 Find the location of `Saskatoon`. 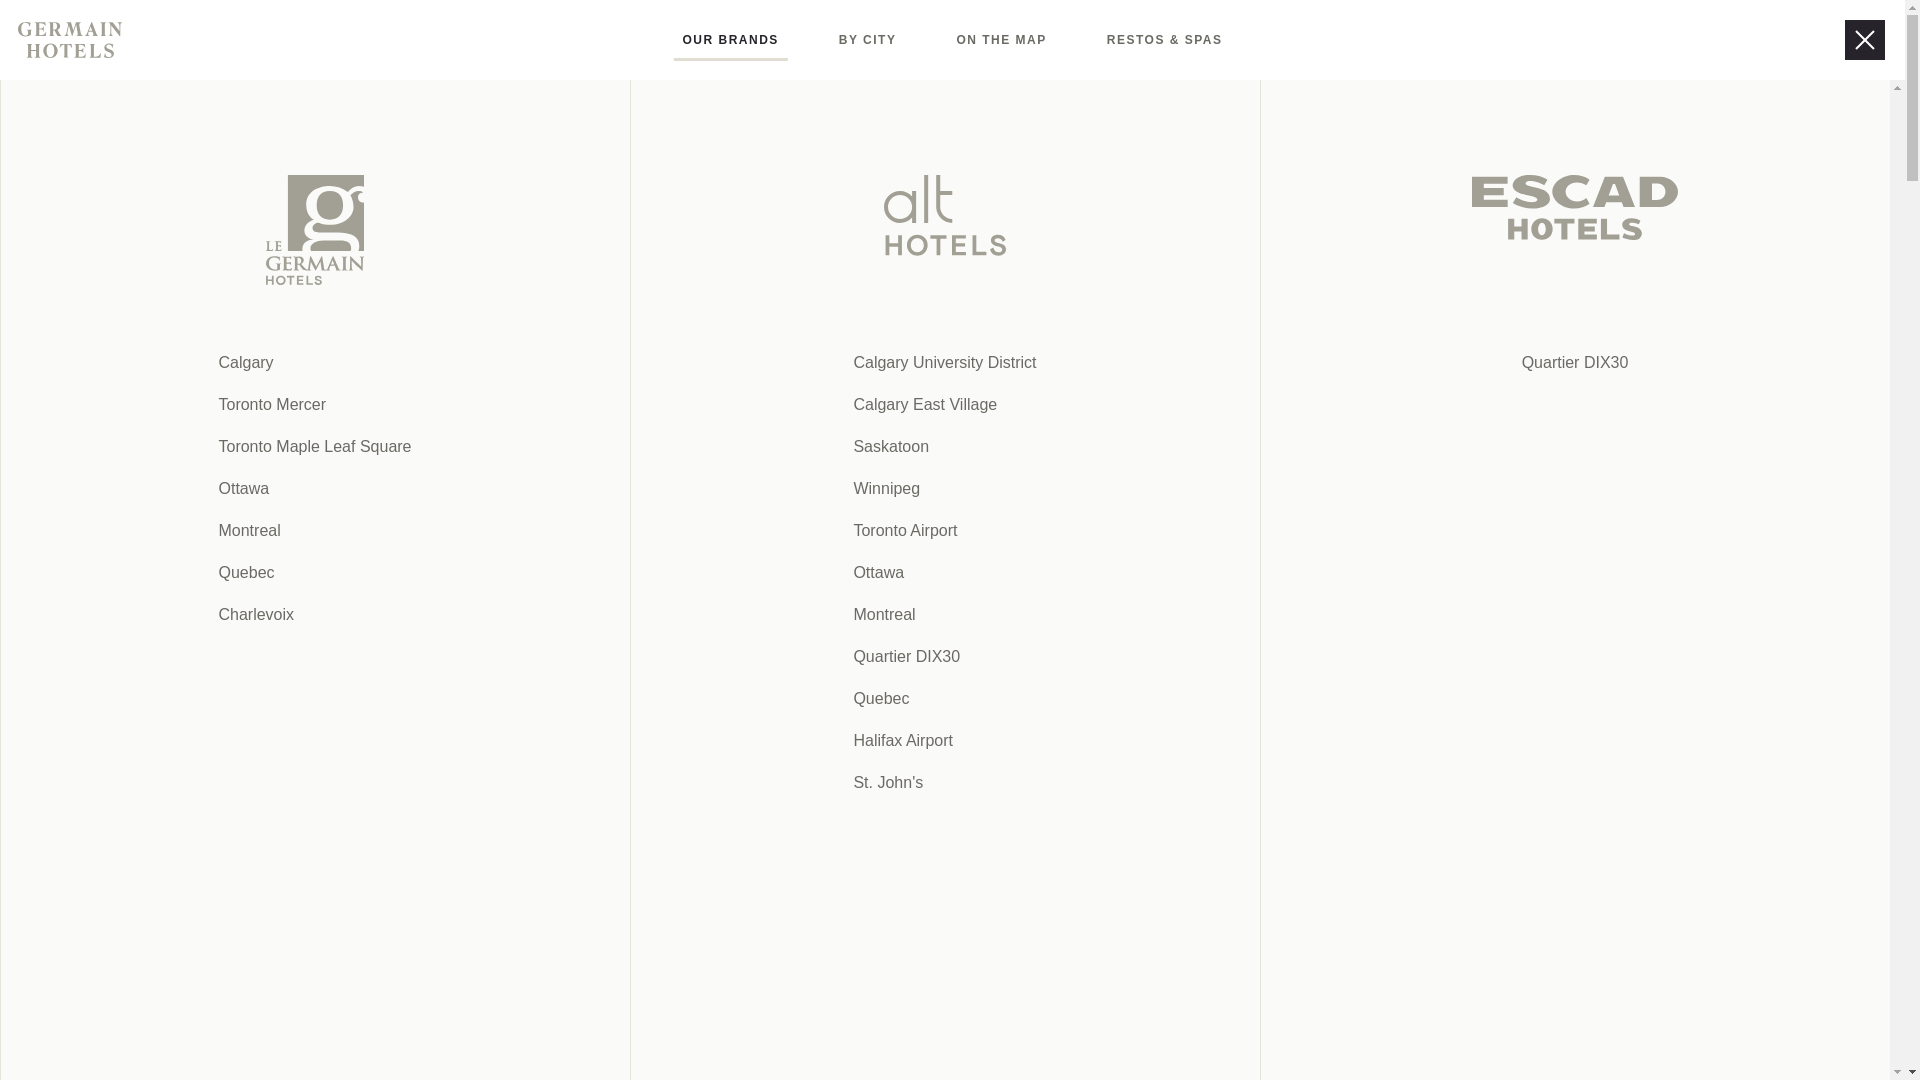

Saskatoon is located at coordinates (714, 616).